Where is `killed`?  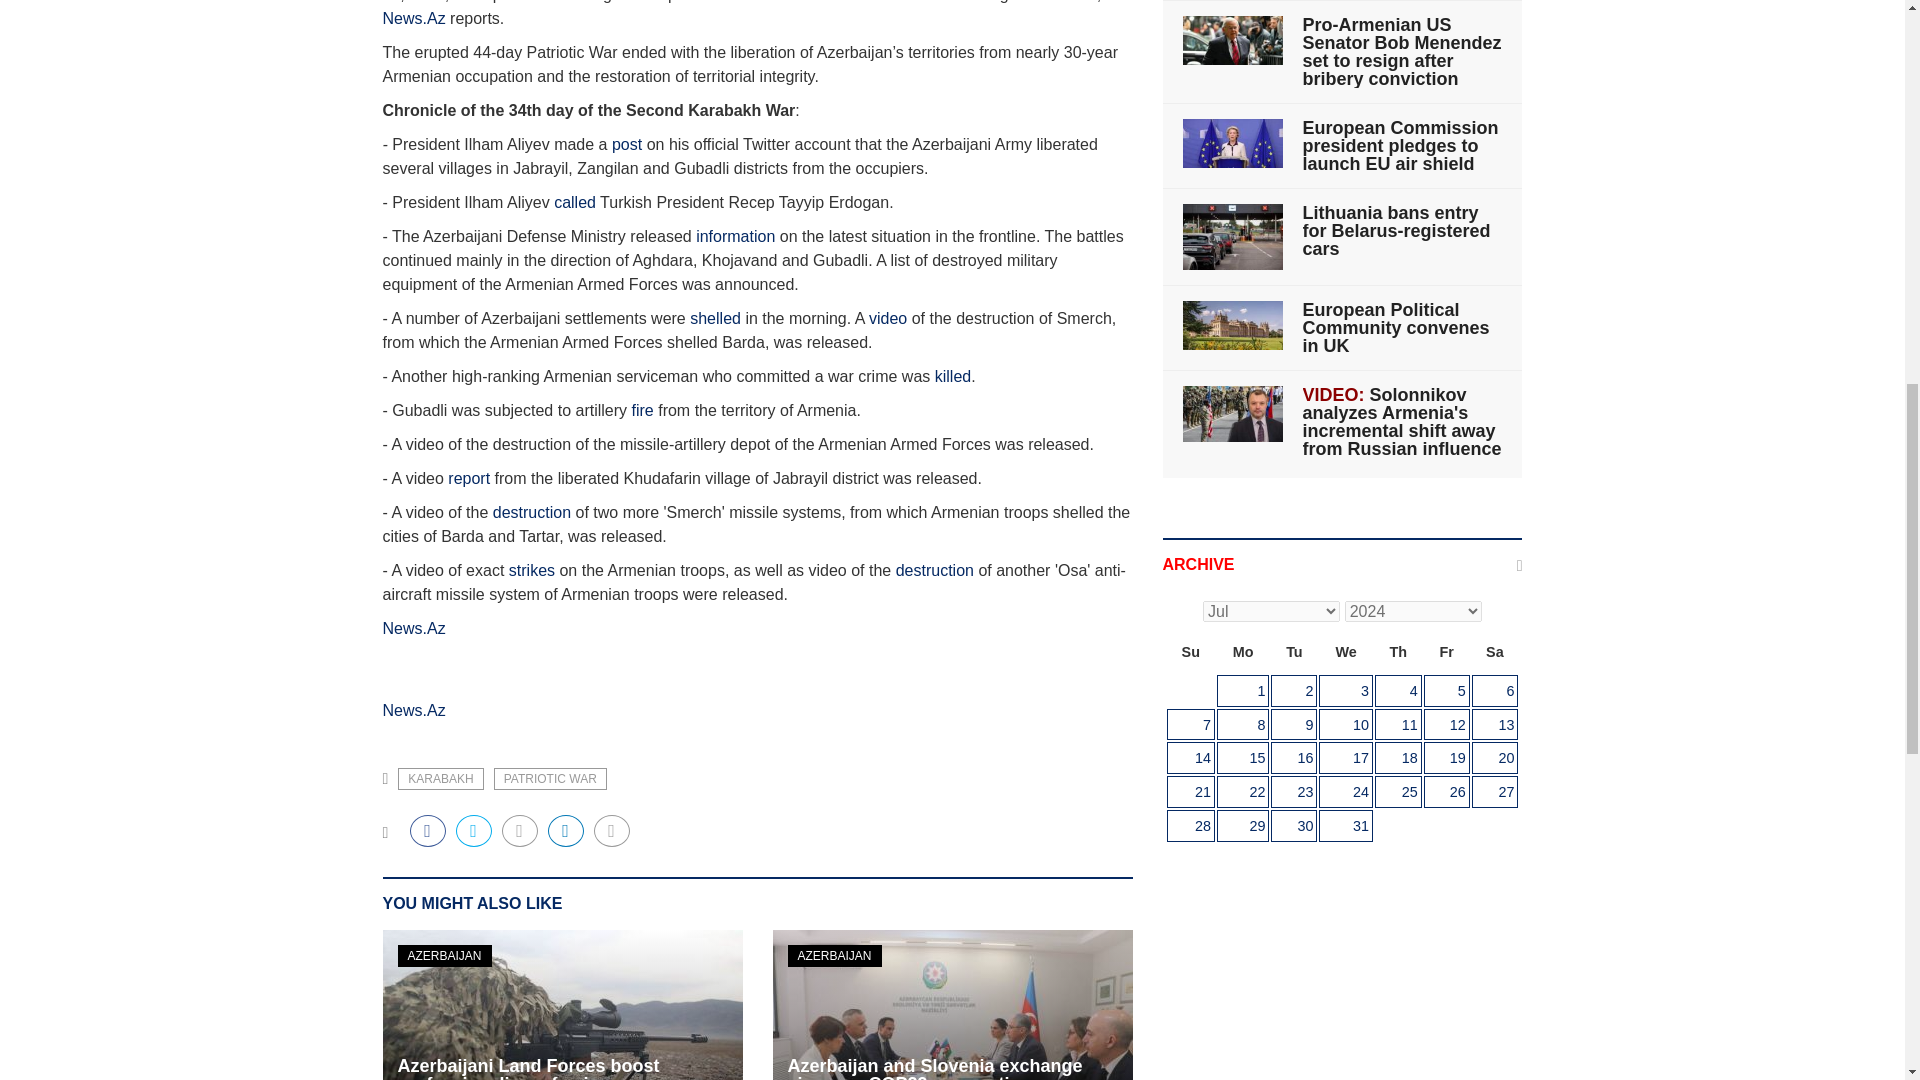
killed is located at coordinates (953, 376).